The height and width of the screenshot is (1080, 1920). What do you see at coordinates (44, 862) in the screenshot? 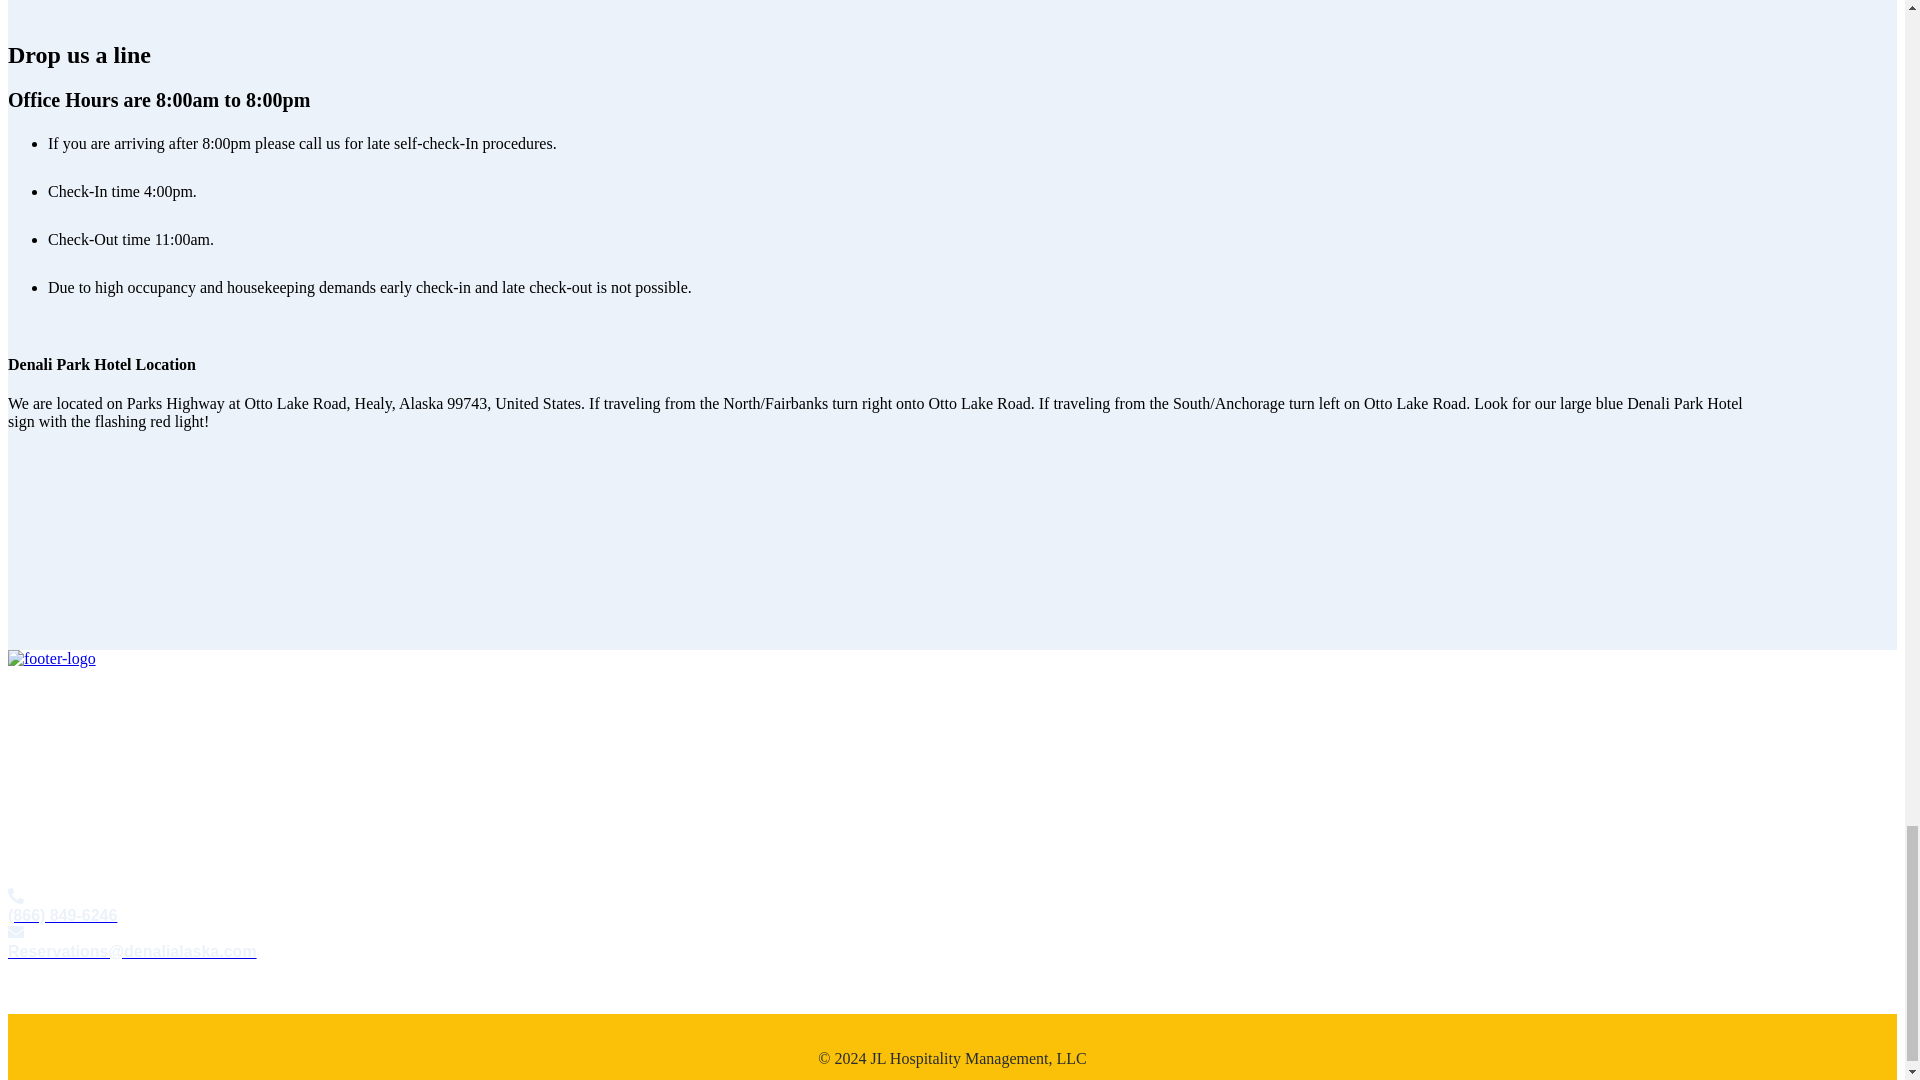
I see `Contact Us` at bounding box center [44, 862].